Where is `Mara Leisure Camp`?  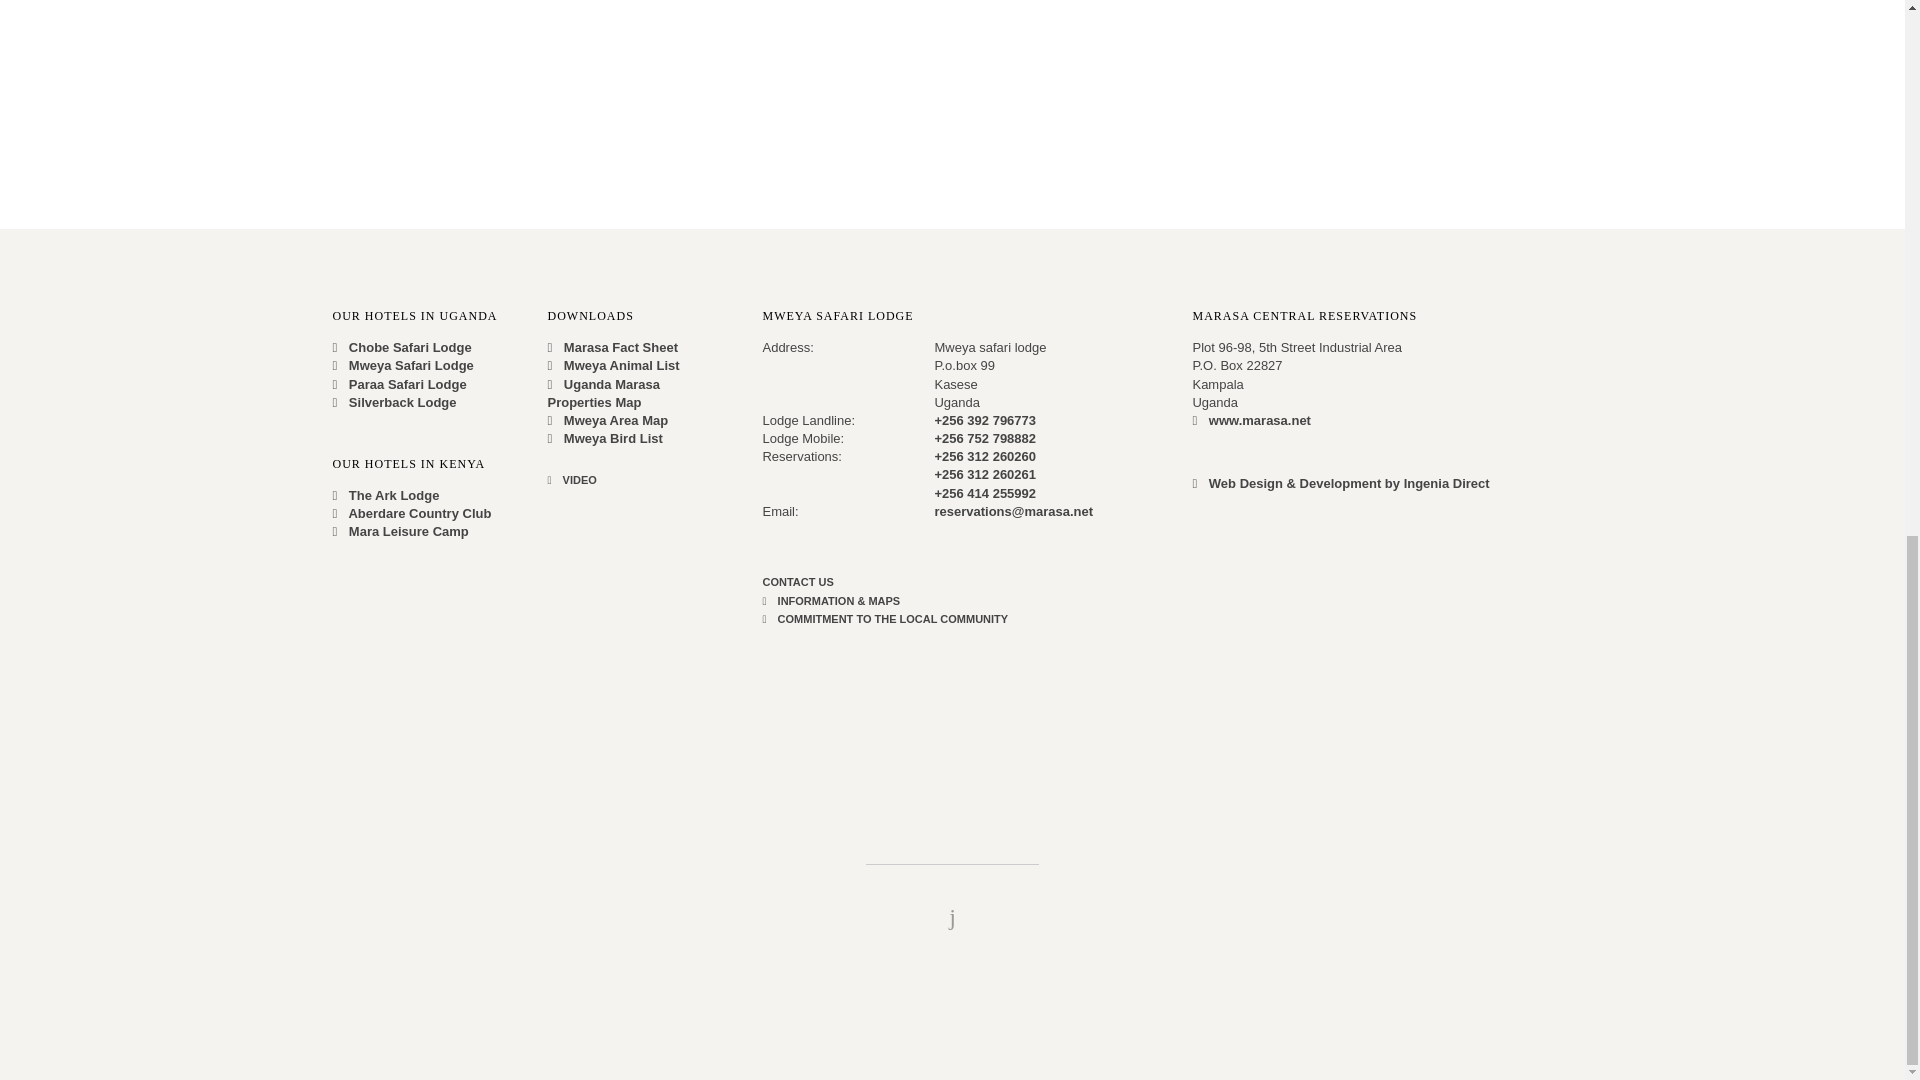 Mara Leisure Camp is located at coordinates (400, 530).